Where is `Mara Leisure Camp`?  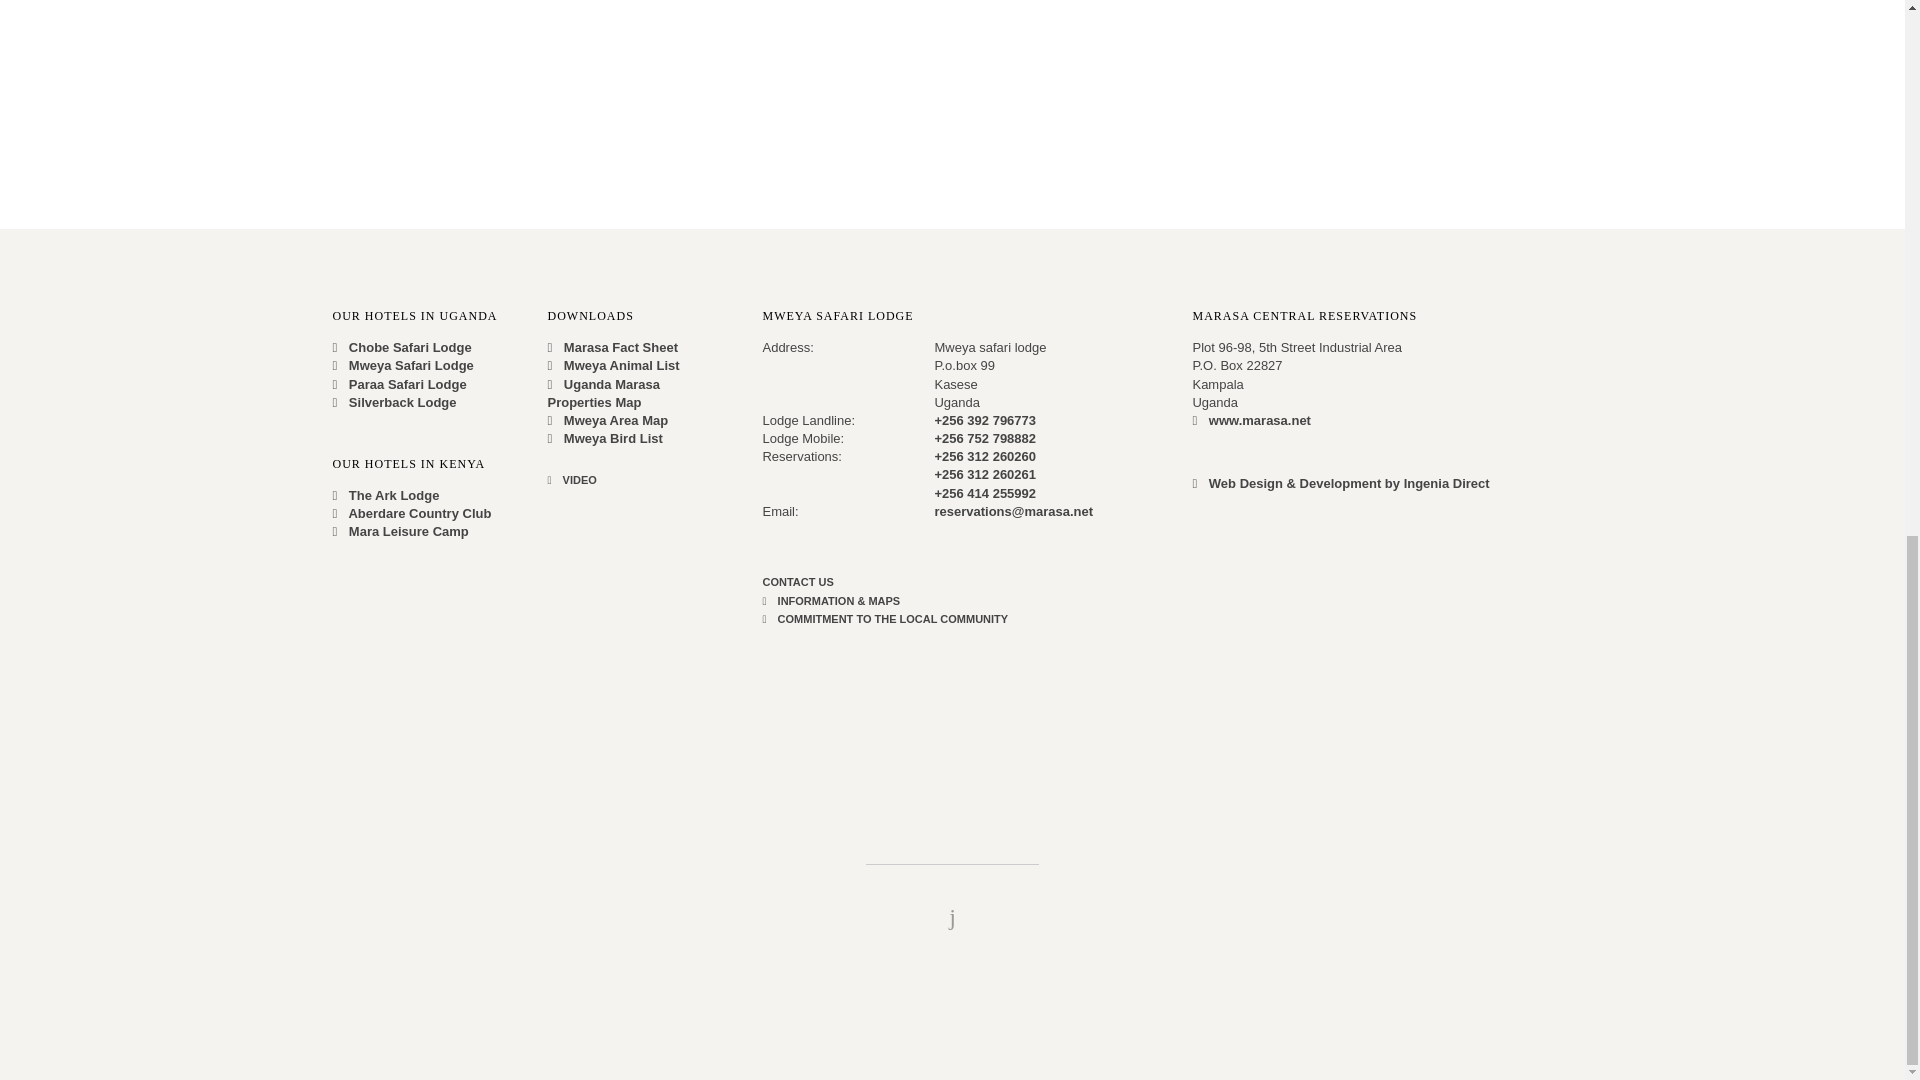 Mara Leisure Camp is located at coordinates (400, 530).